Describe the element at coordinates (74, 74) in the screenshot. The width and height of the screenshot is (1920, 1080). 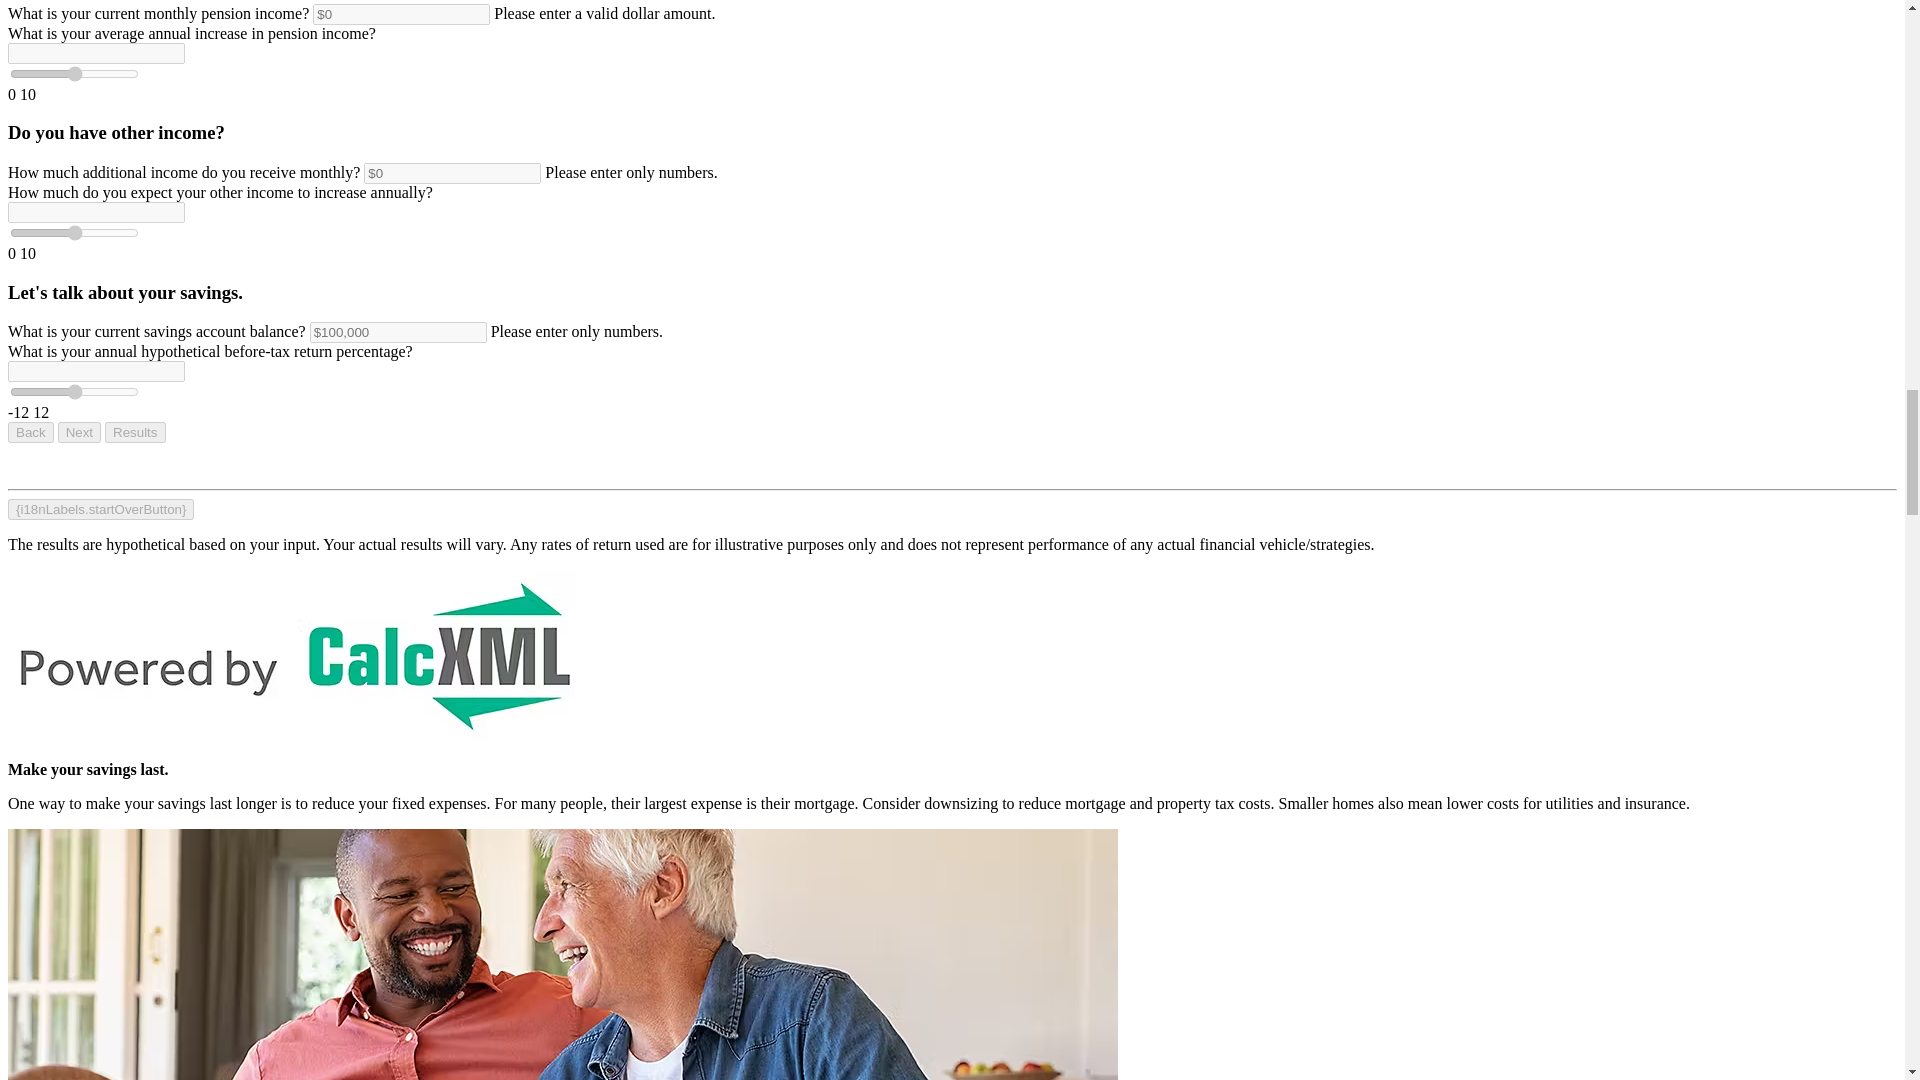
I see `5` at that location.